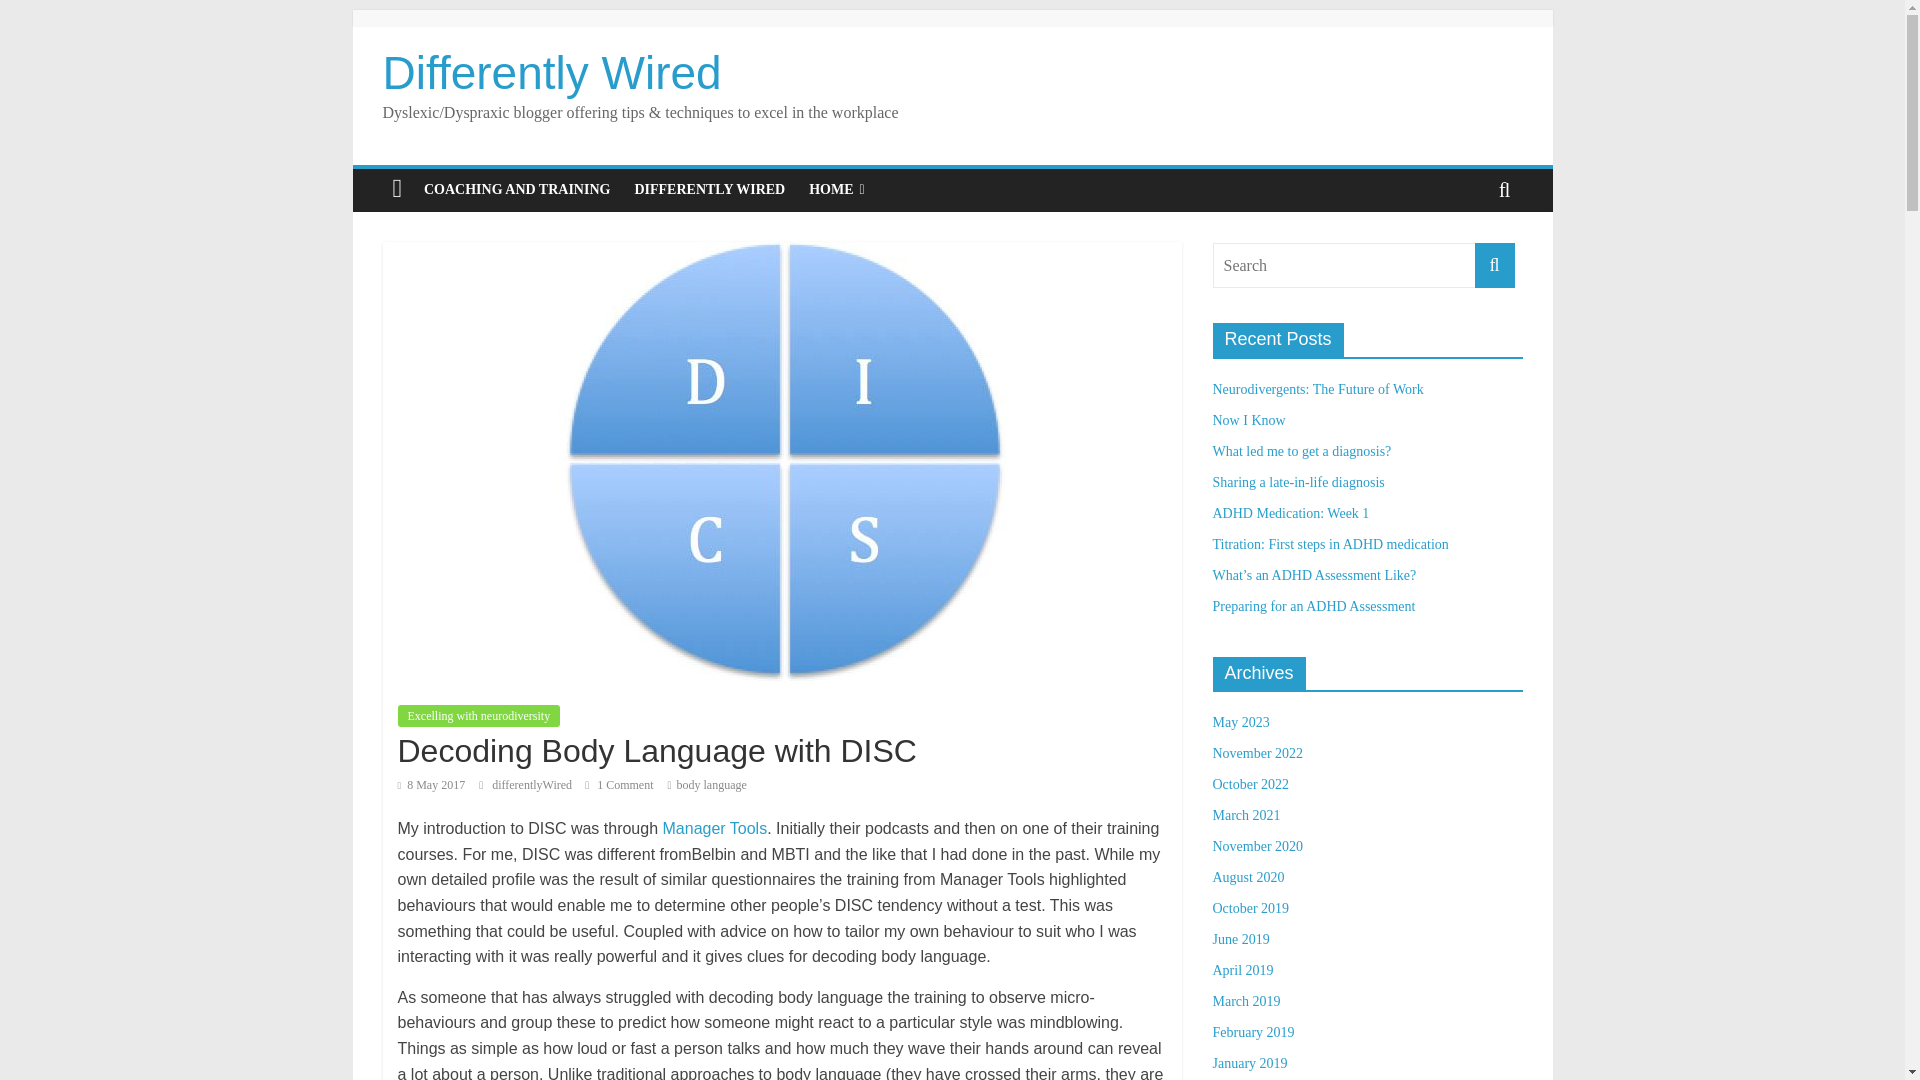  What do you see at coordinates (1298, 482) in the screenshot?
I see `Sharing a late-in-life diagnosis` at bounding box center [1298, 482].